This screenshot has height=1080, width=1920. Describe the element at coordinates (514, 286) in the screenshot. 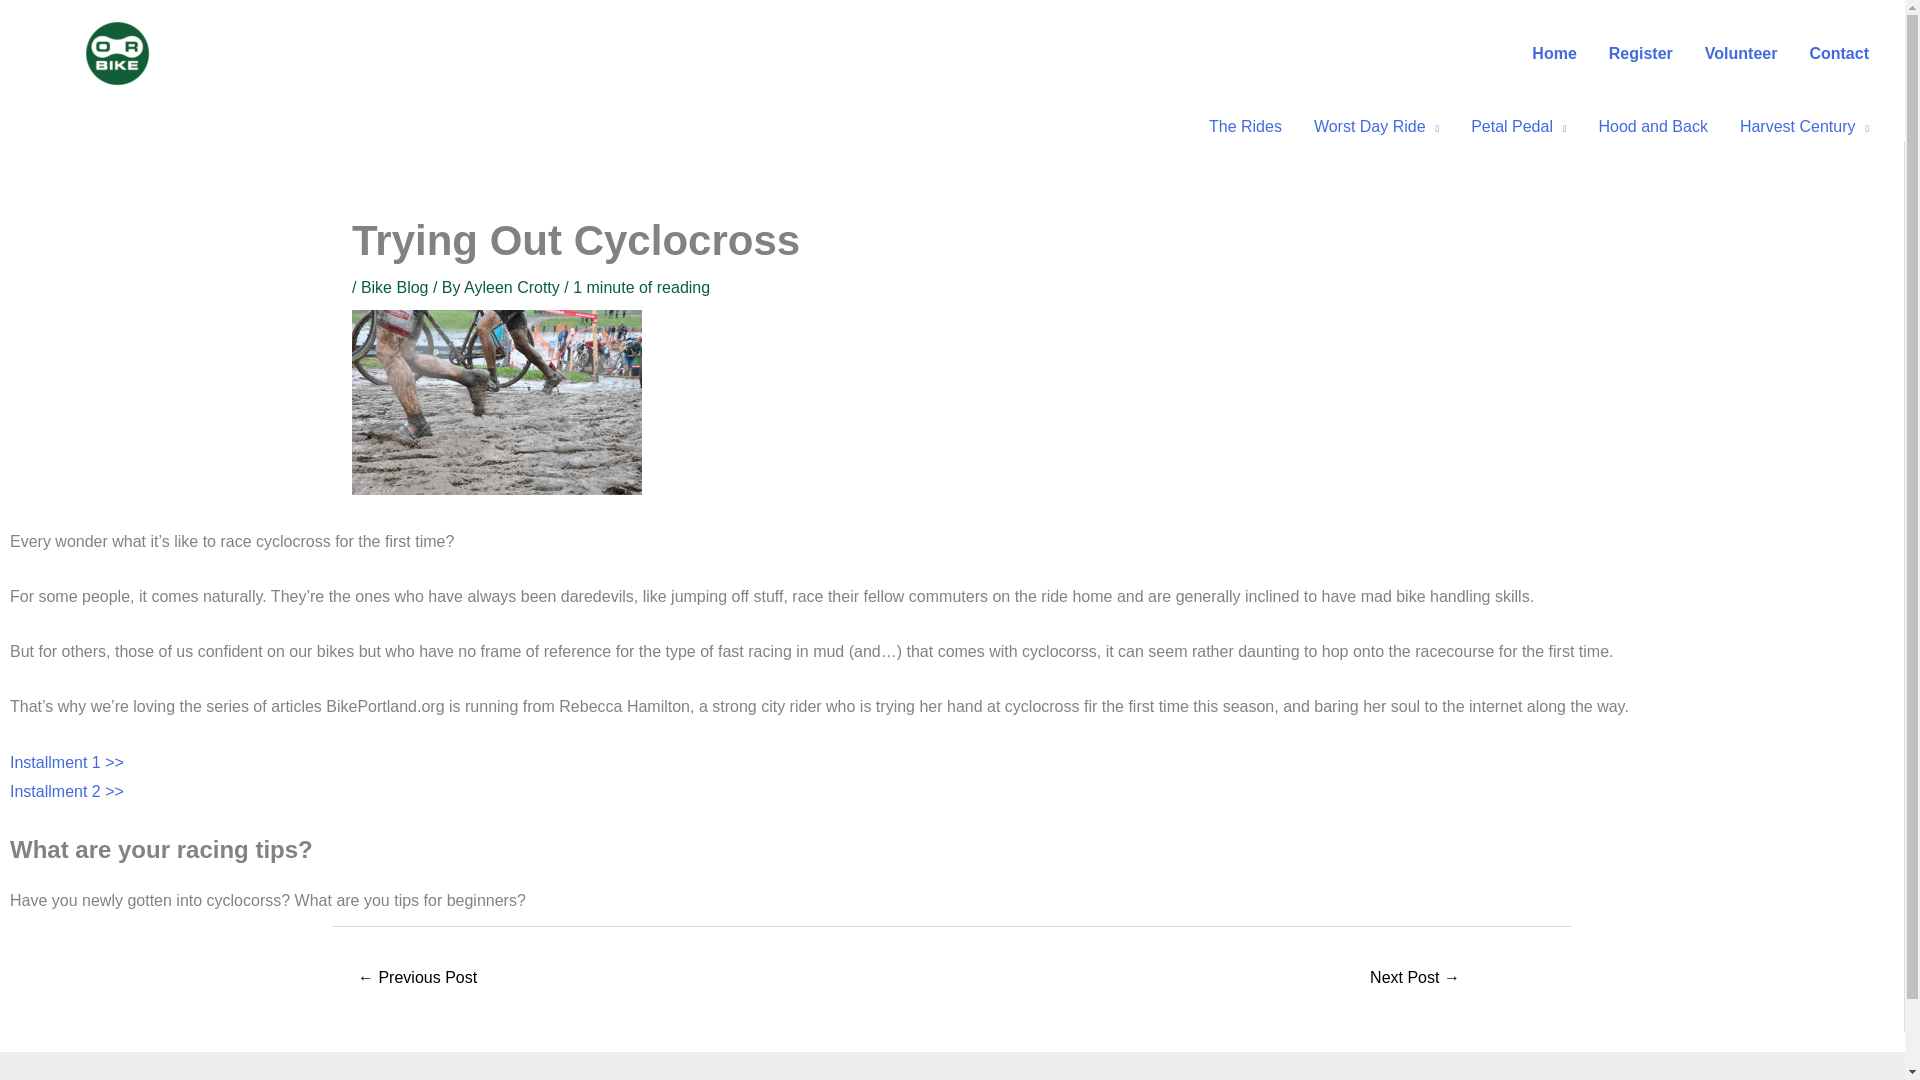

I see `Ayleen Crotty` at that location.